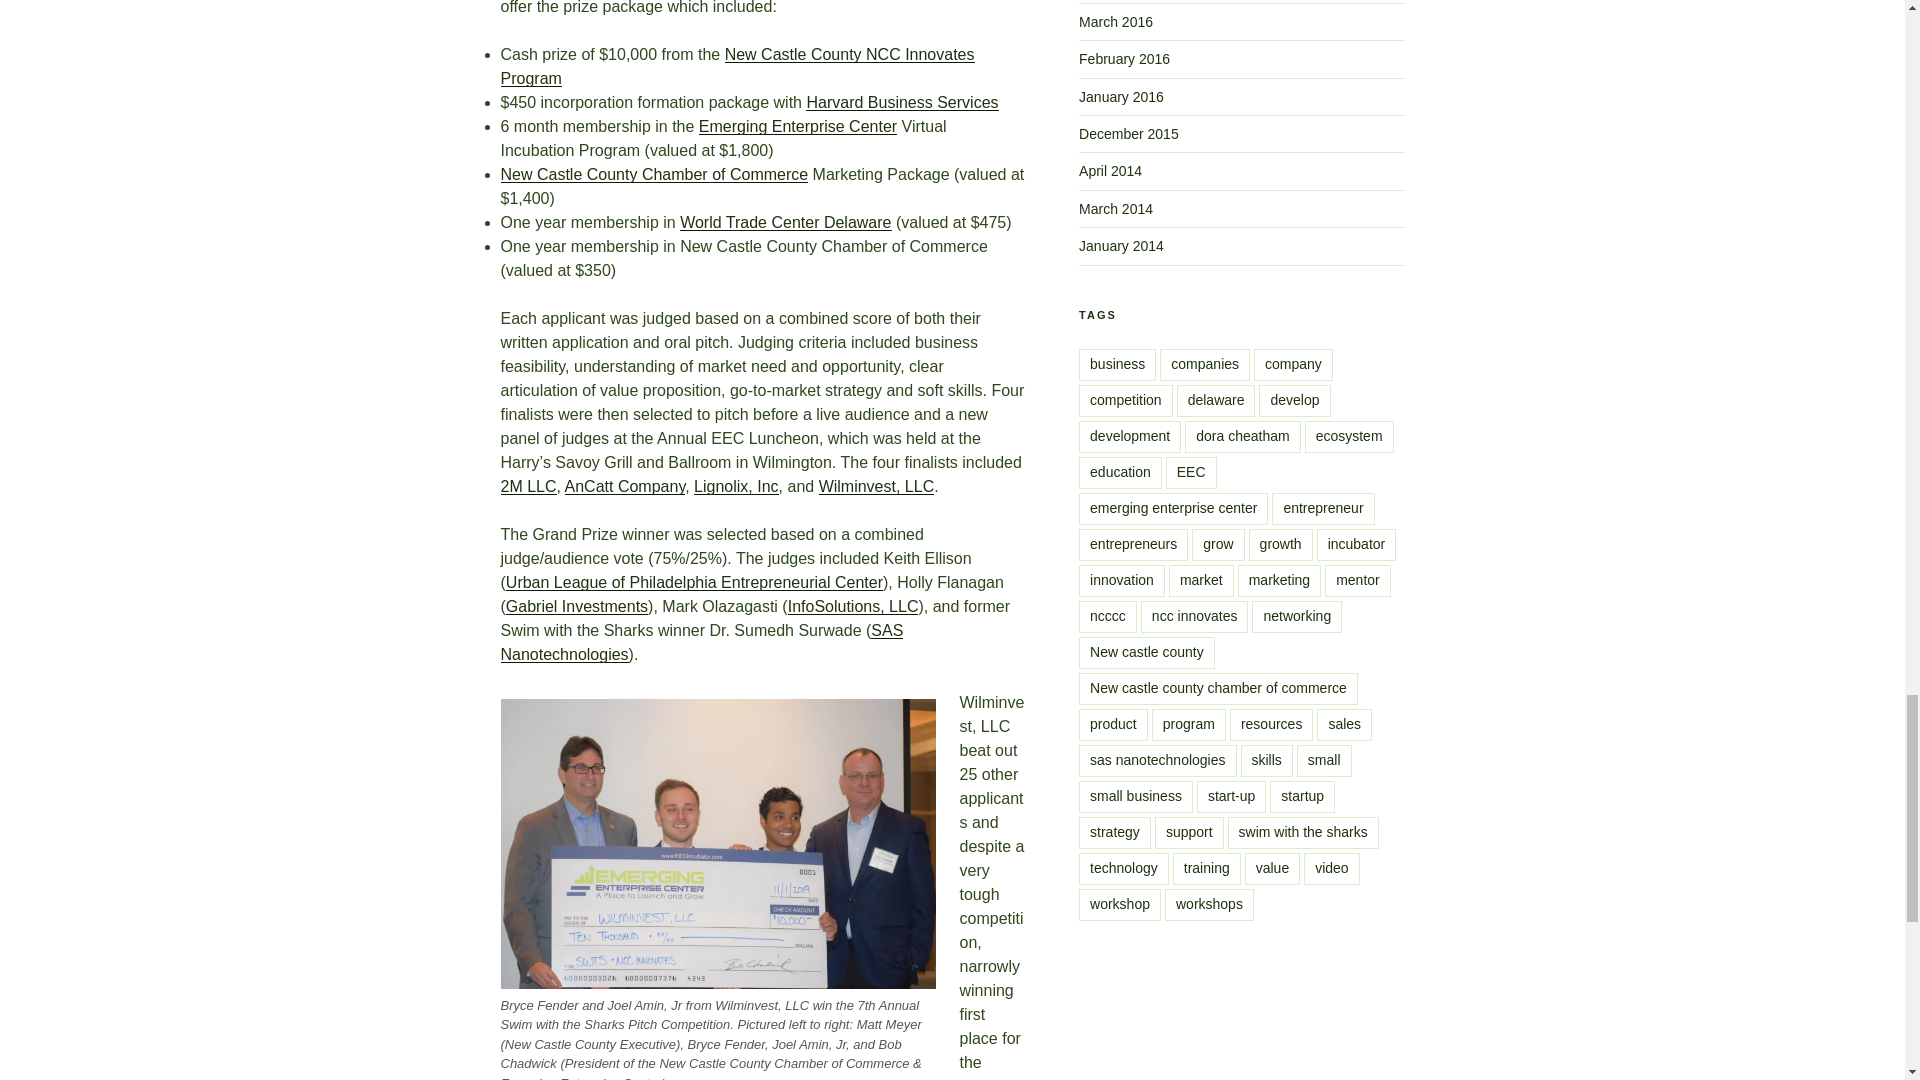  Describe the element at coordinates (736, 486) in the screenshot. I see `Lignolix, Inc` at that location.